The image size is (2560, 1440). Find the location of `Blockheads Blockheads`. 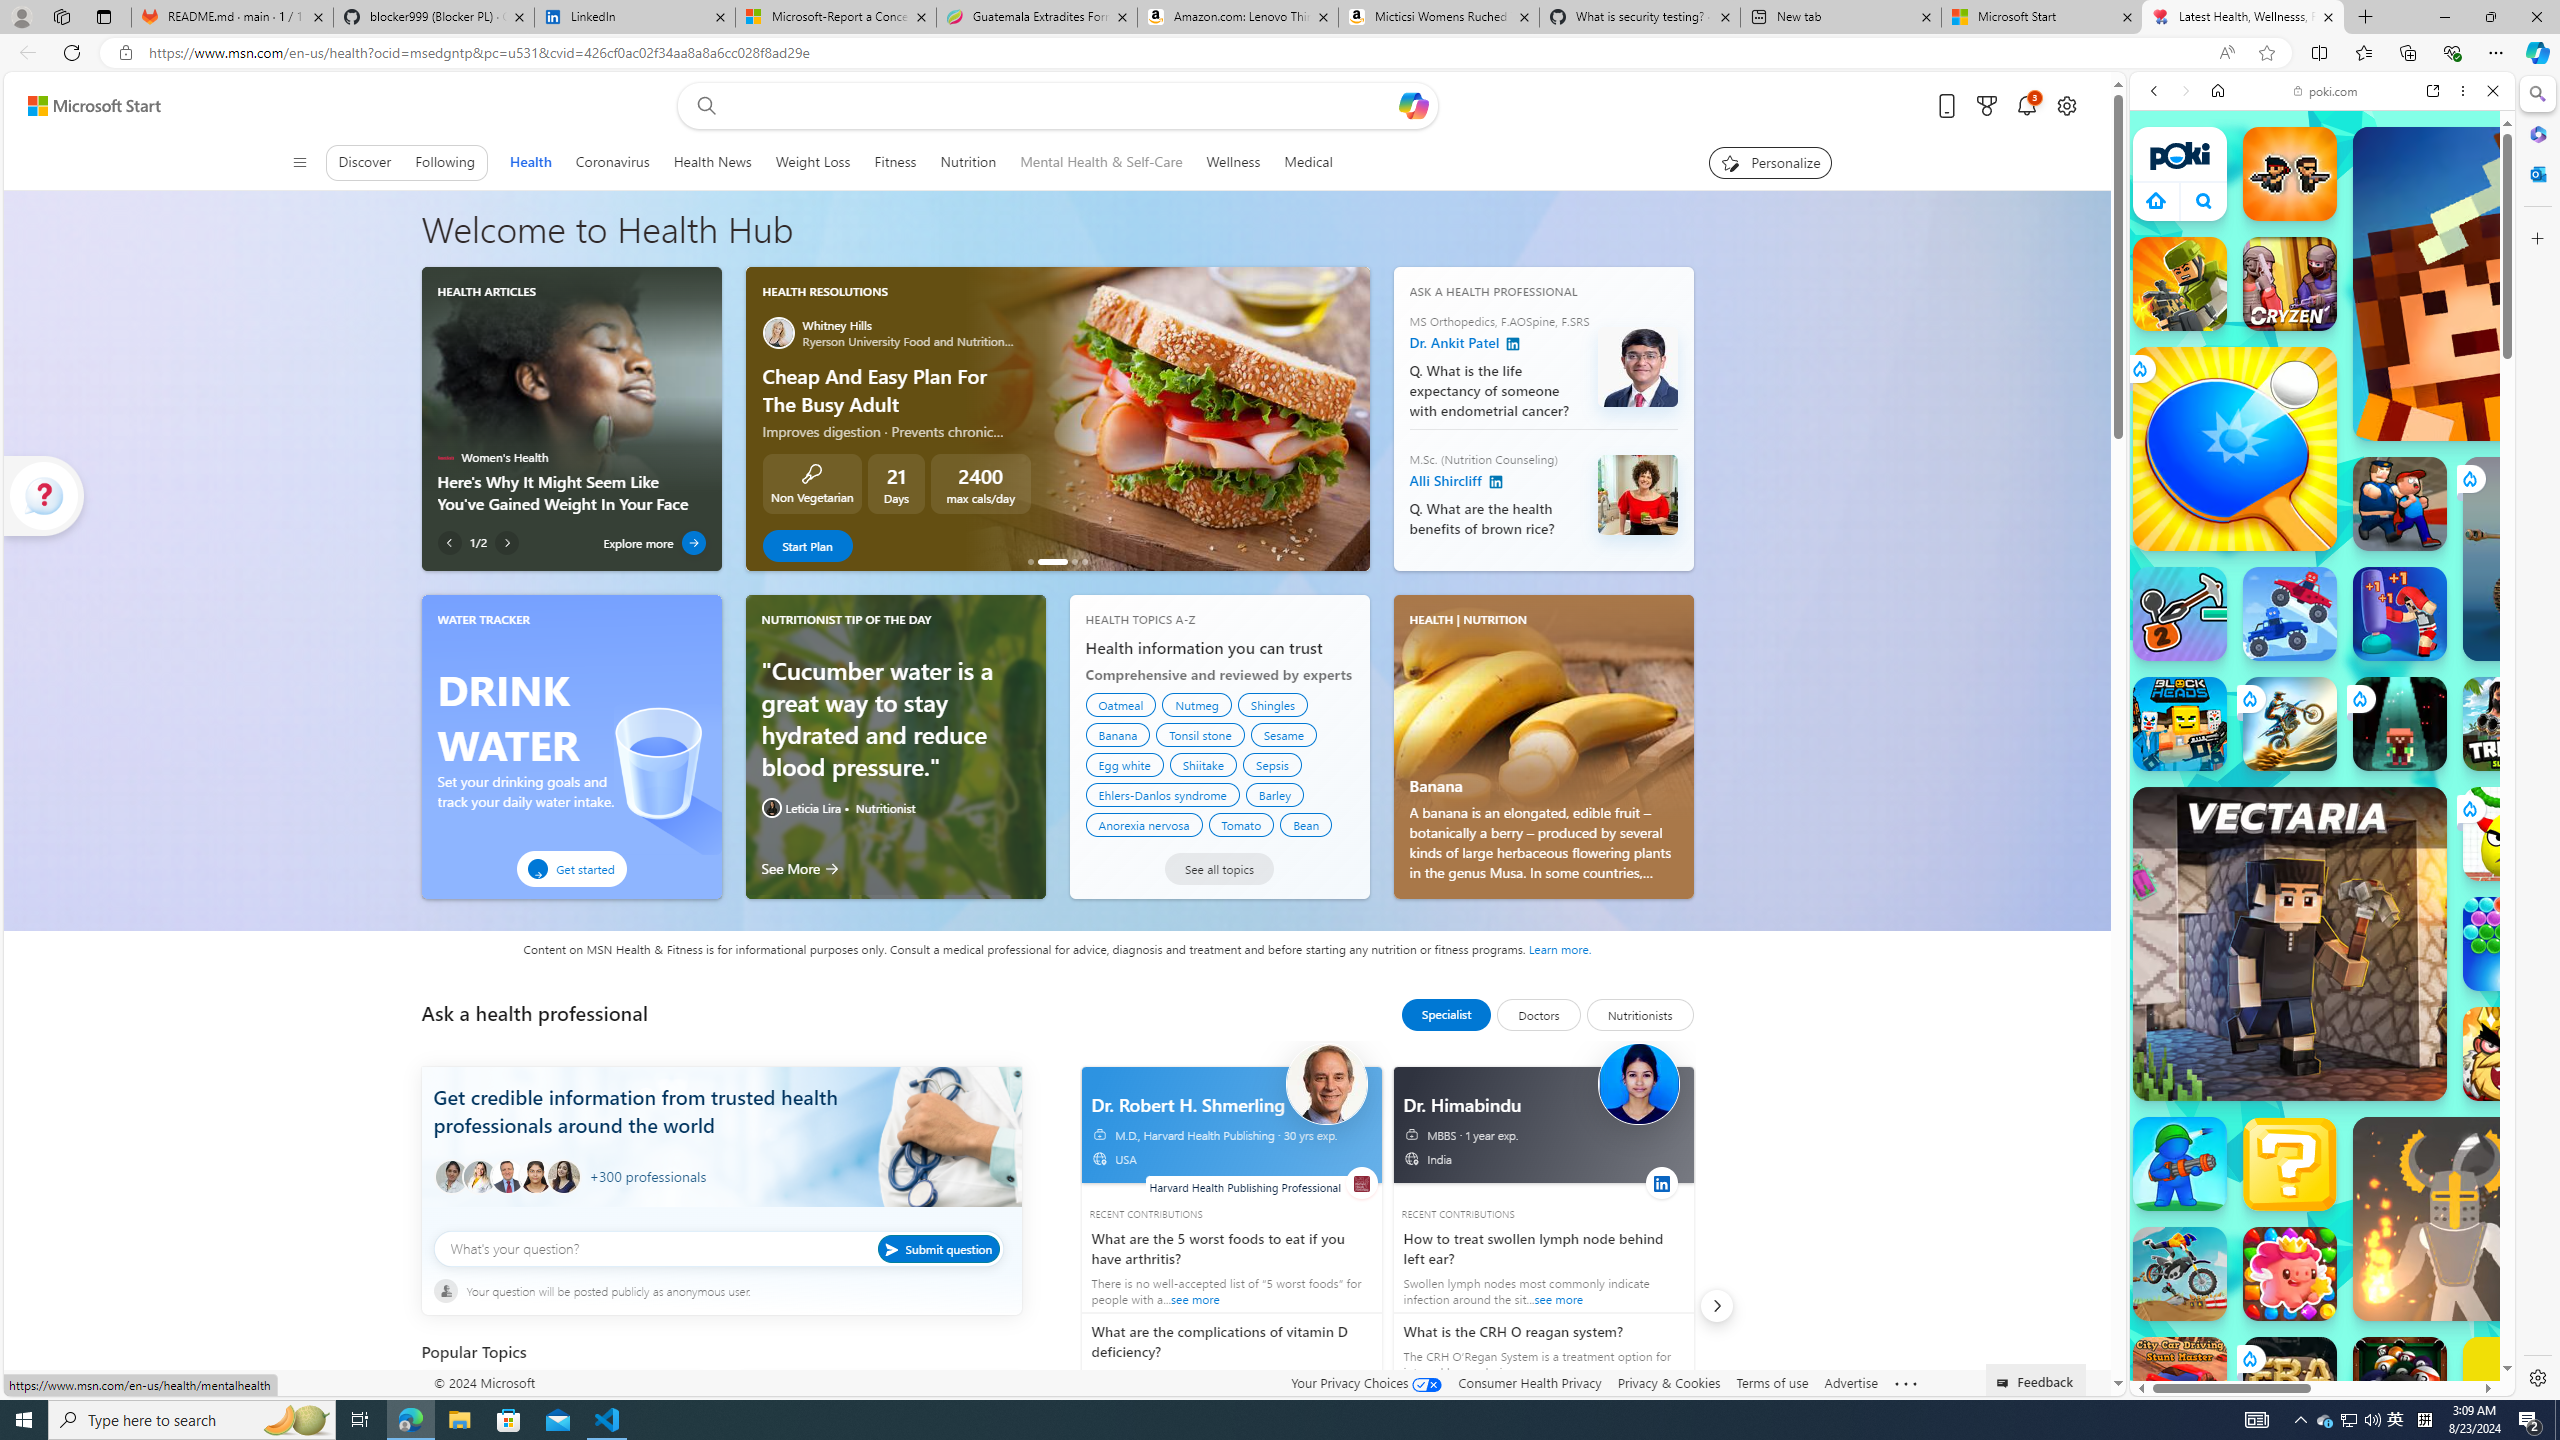

Blockheads Blockheads is located at coordinates (2180, 723).